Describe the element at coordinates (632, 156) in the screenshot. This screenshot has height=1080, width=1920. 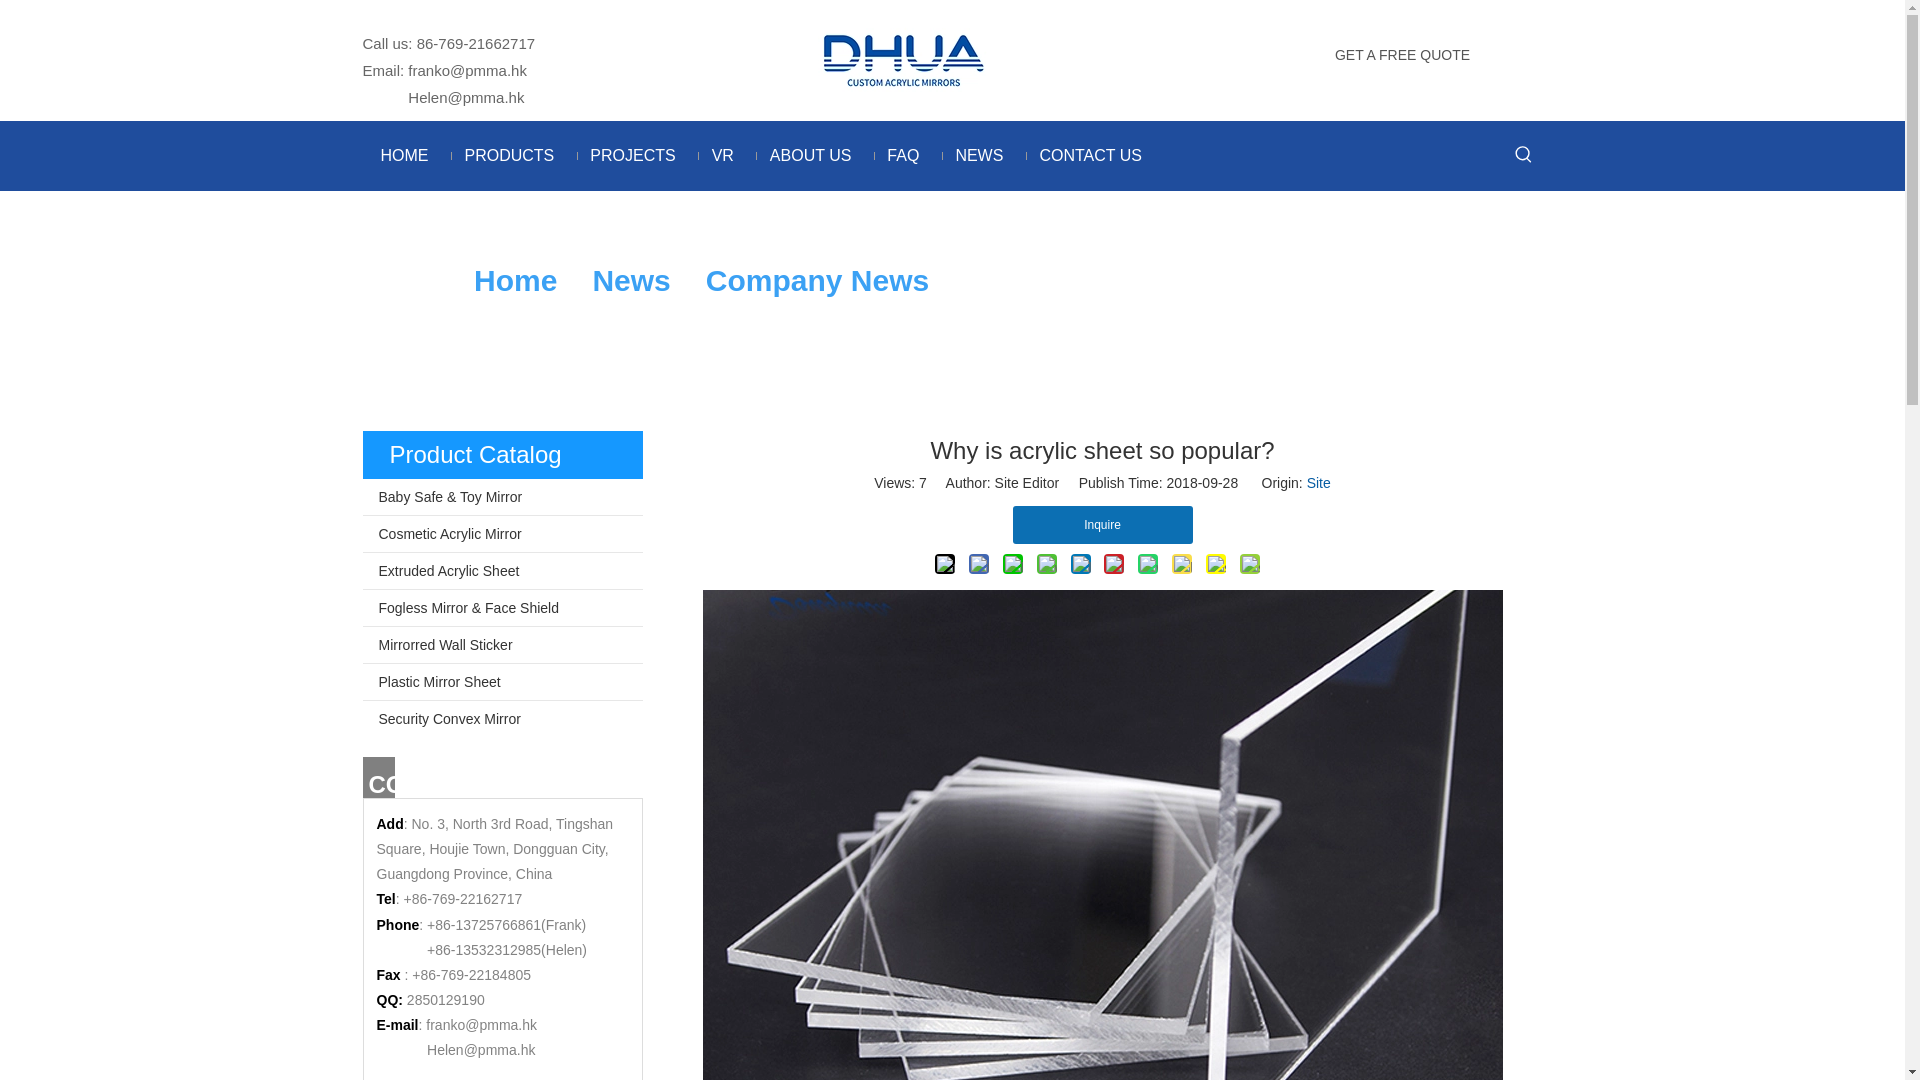
I see `PROJECTS` at that location.